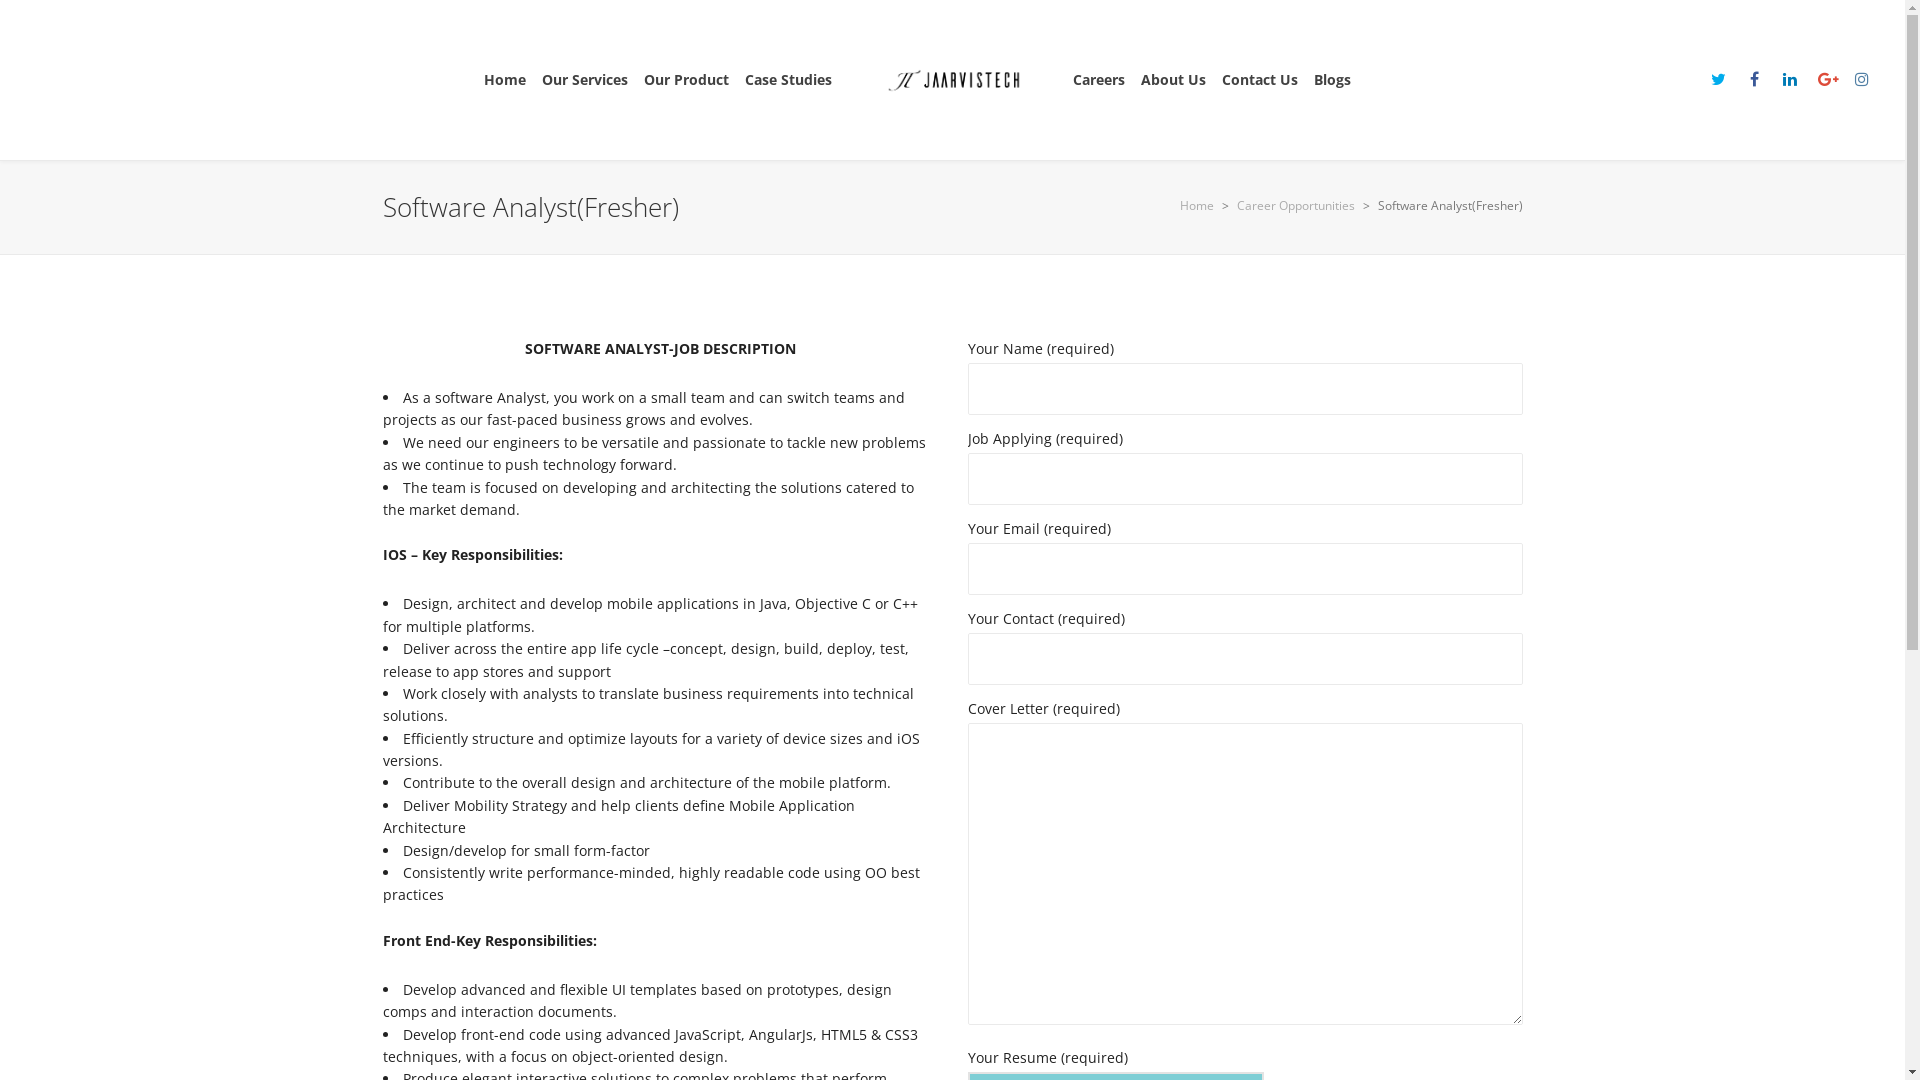 This screenshot has width=1920, height=1080. What do you see at coordinates (788, 80) in the screenshot?
I see `Case Studies` at bounding box center [788, 80].